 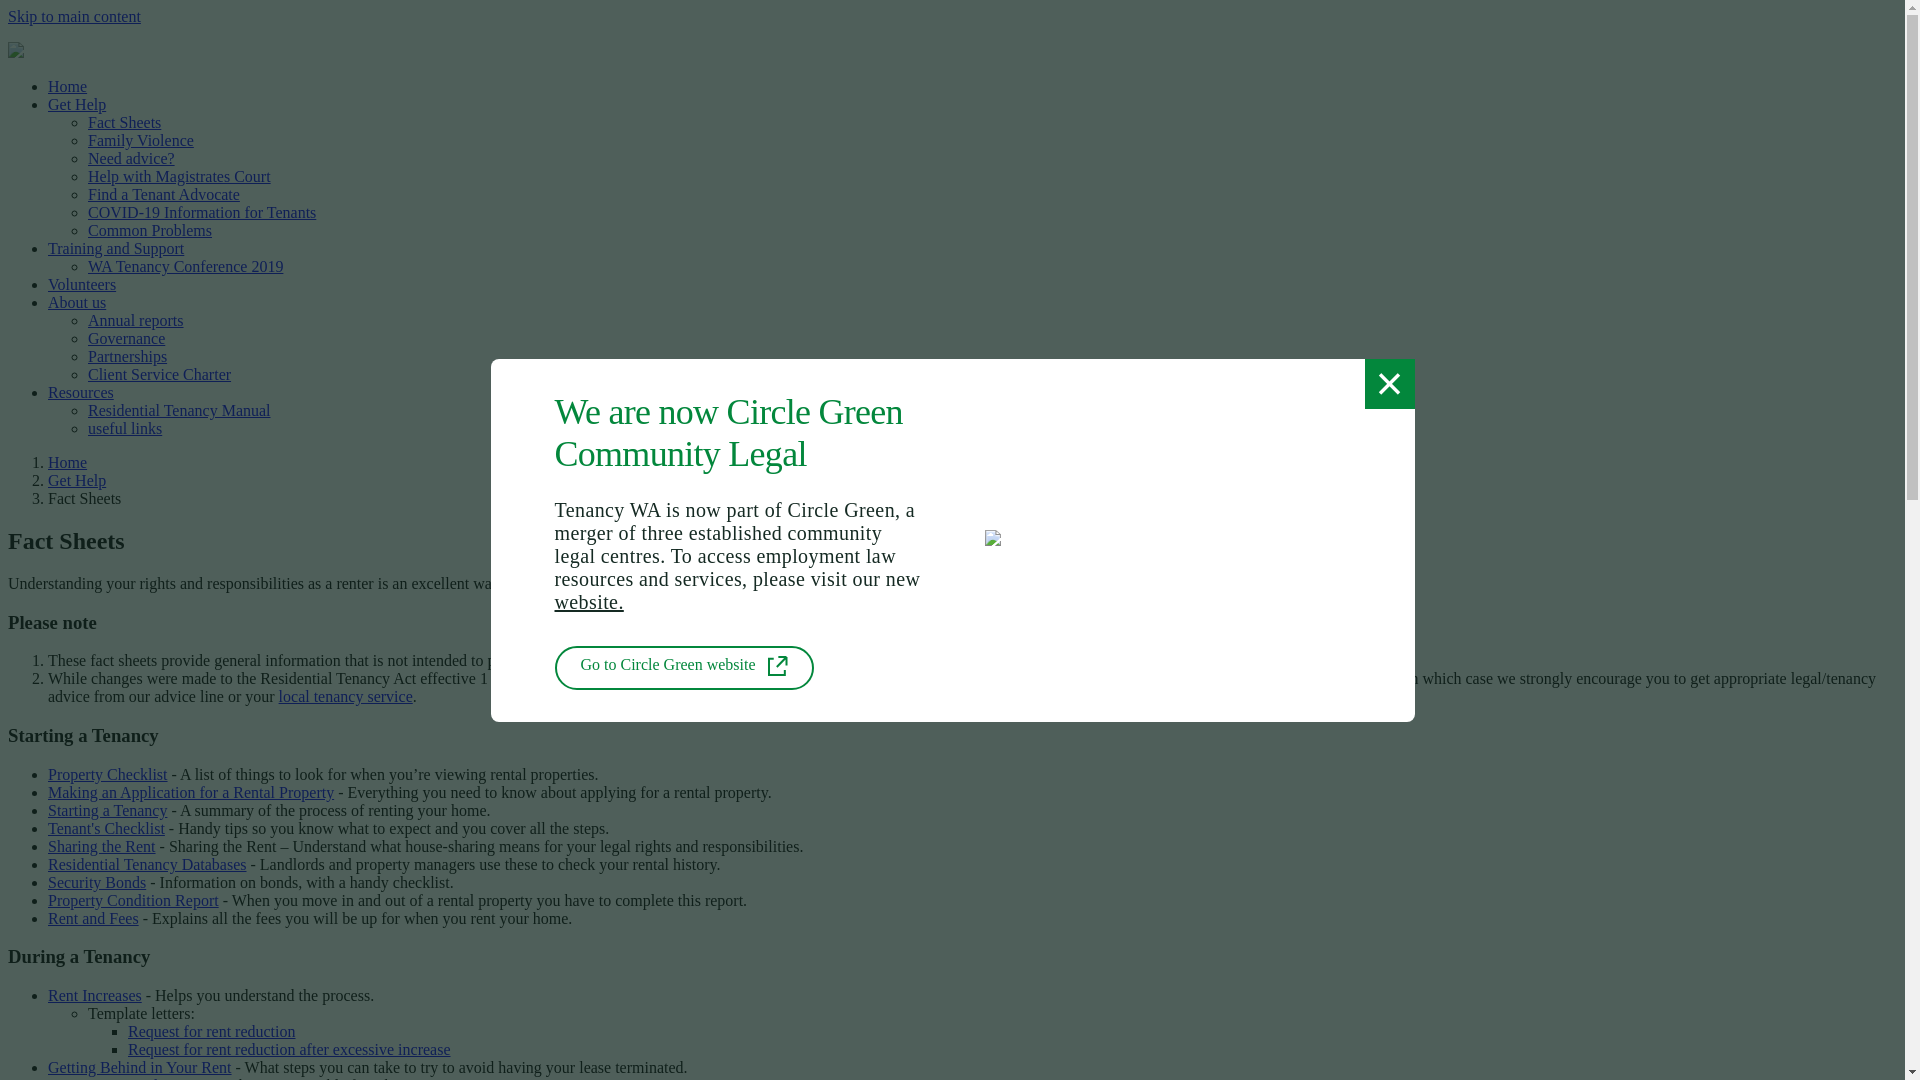 What do you see at coordinates (186, 266) in the screenshot?
I see `WA Tenancy Conference 2019` at bounding box center [186, 266].